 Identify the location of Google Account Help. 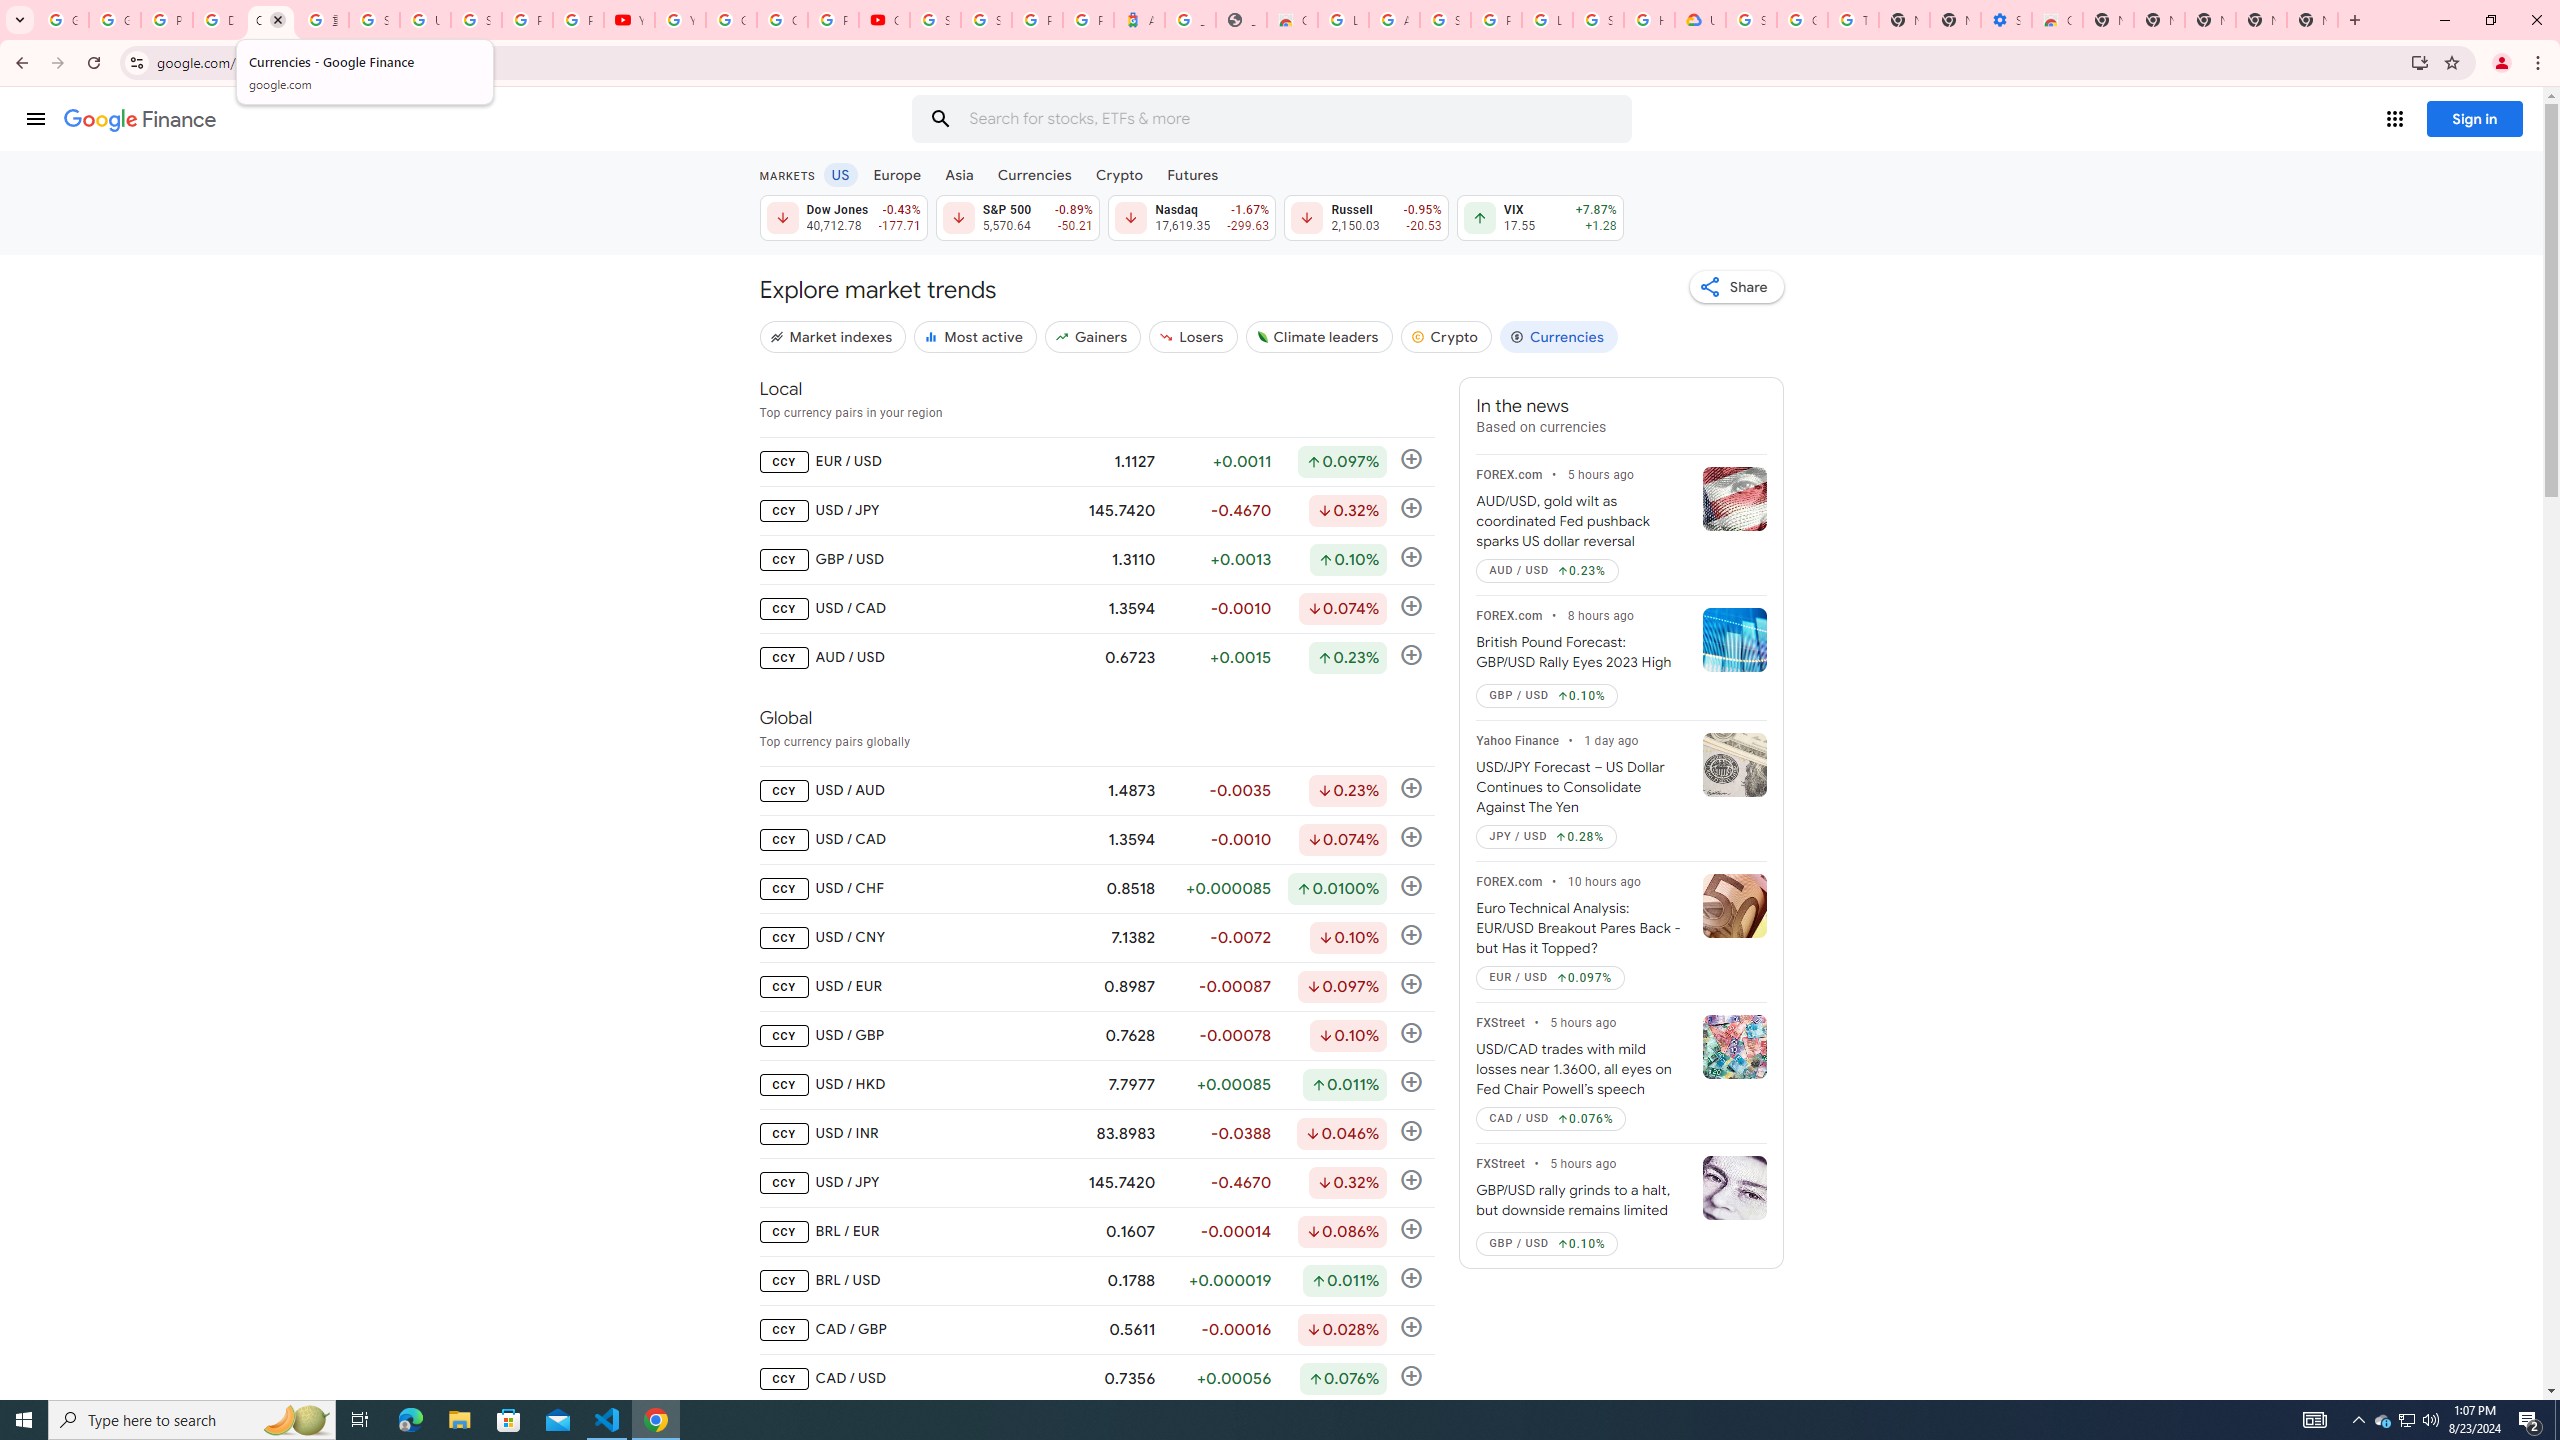
(730, 20).